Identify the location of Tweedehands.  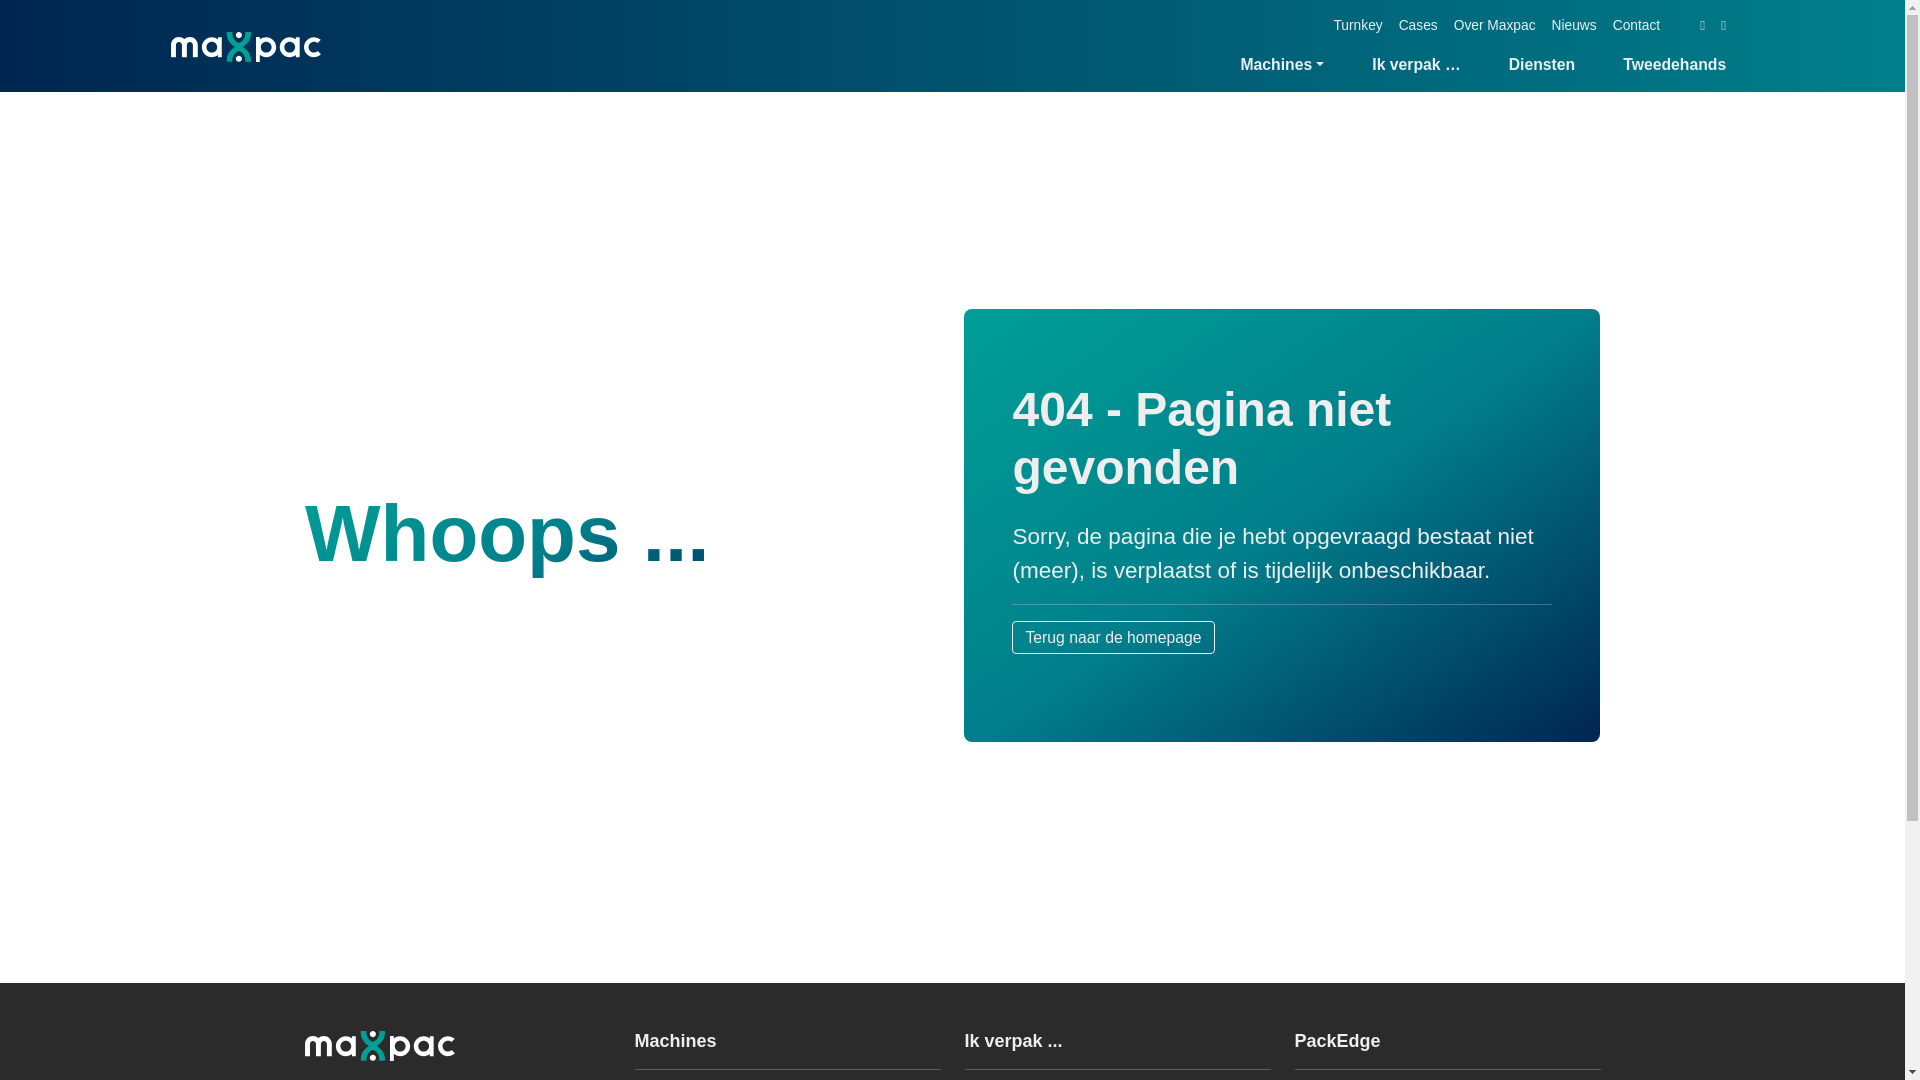
(1666, 65).